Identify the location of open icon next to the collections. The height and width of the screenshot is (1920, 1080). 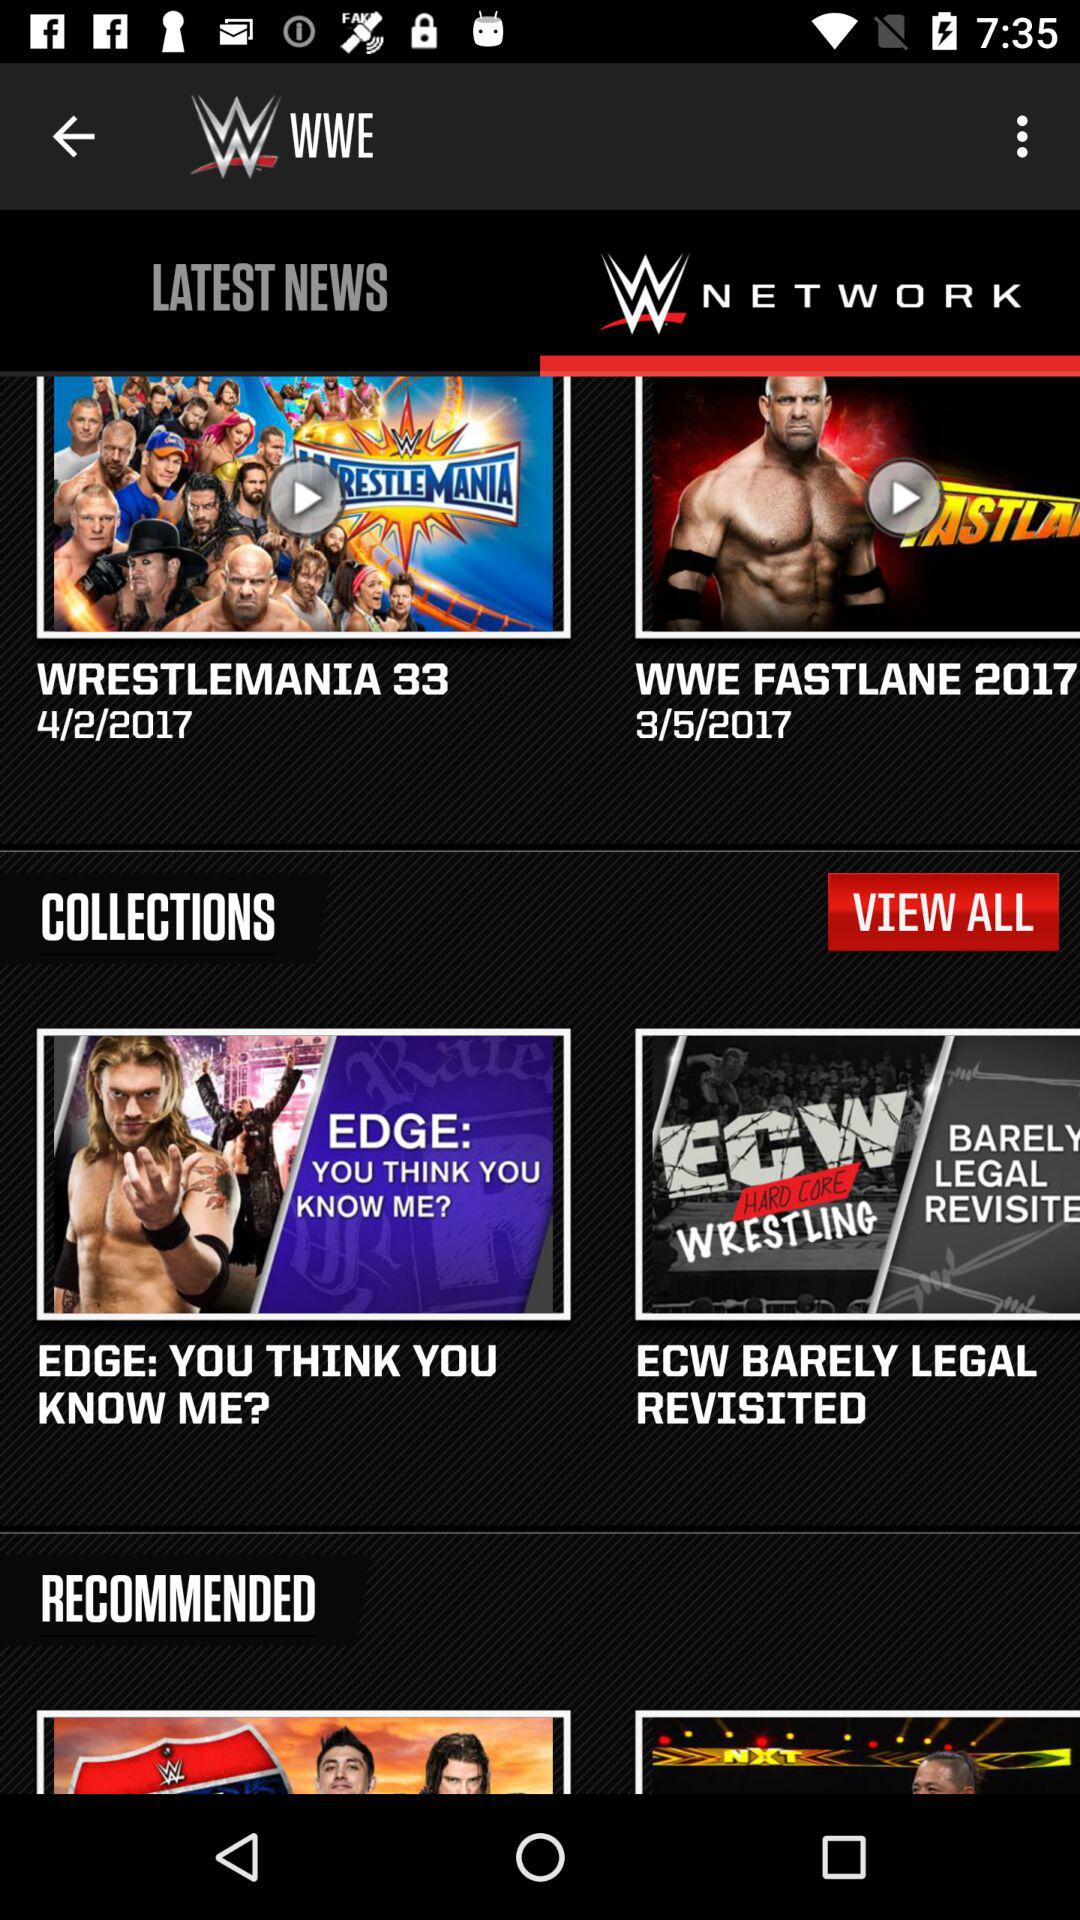
(942, 912).